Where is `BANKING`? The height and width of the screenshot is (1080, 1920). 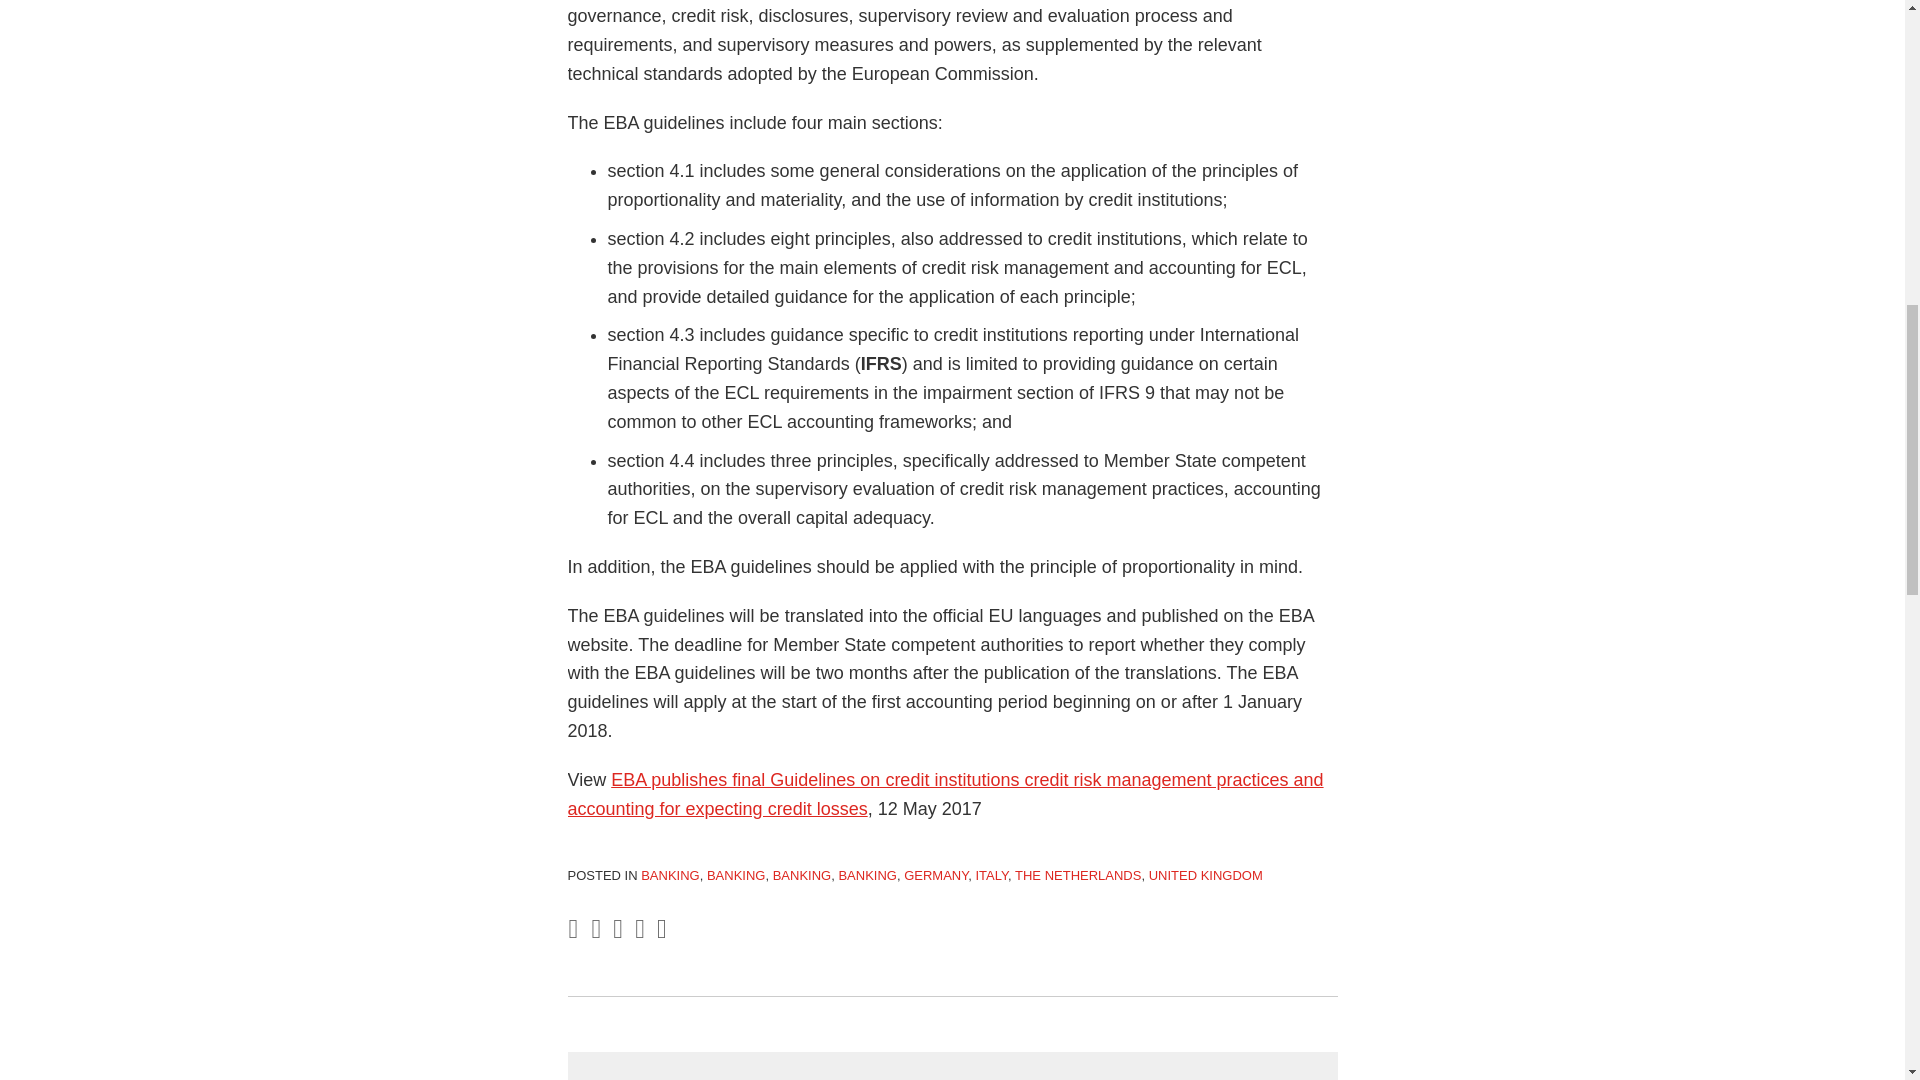
BANKING is located at coordinates (866, 876).